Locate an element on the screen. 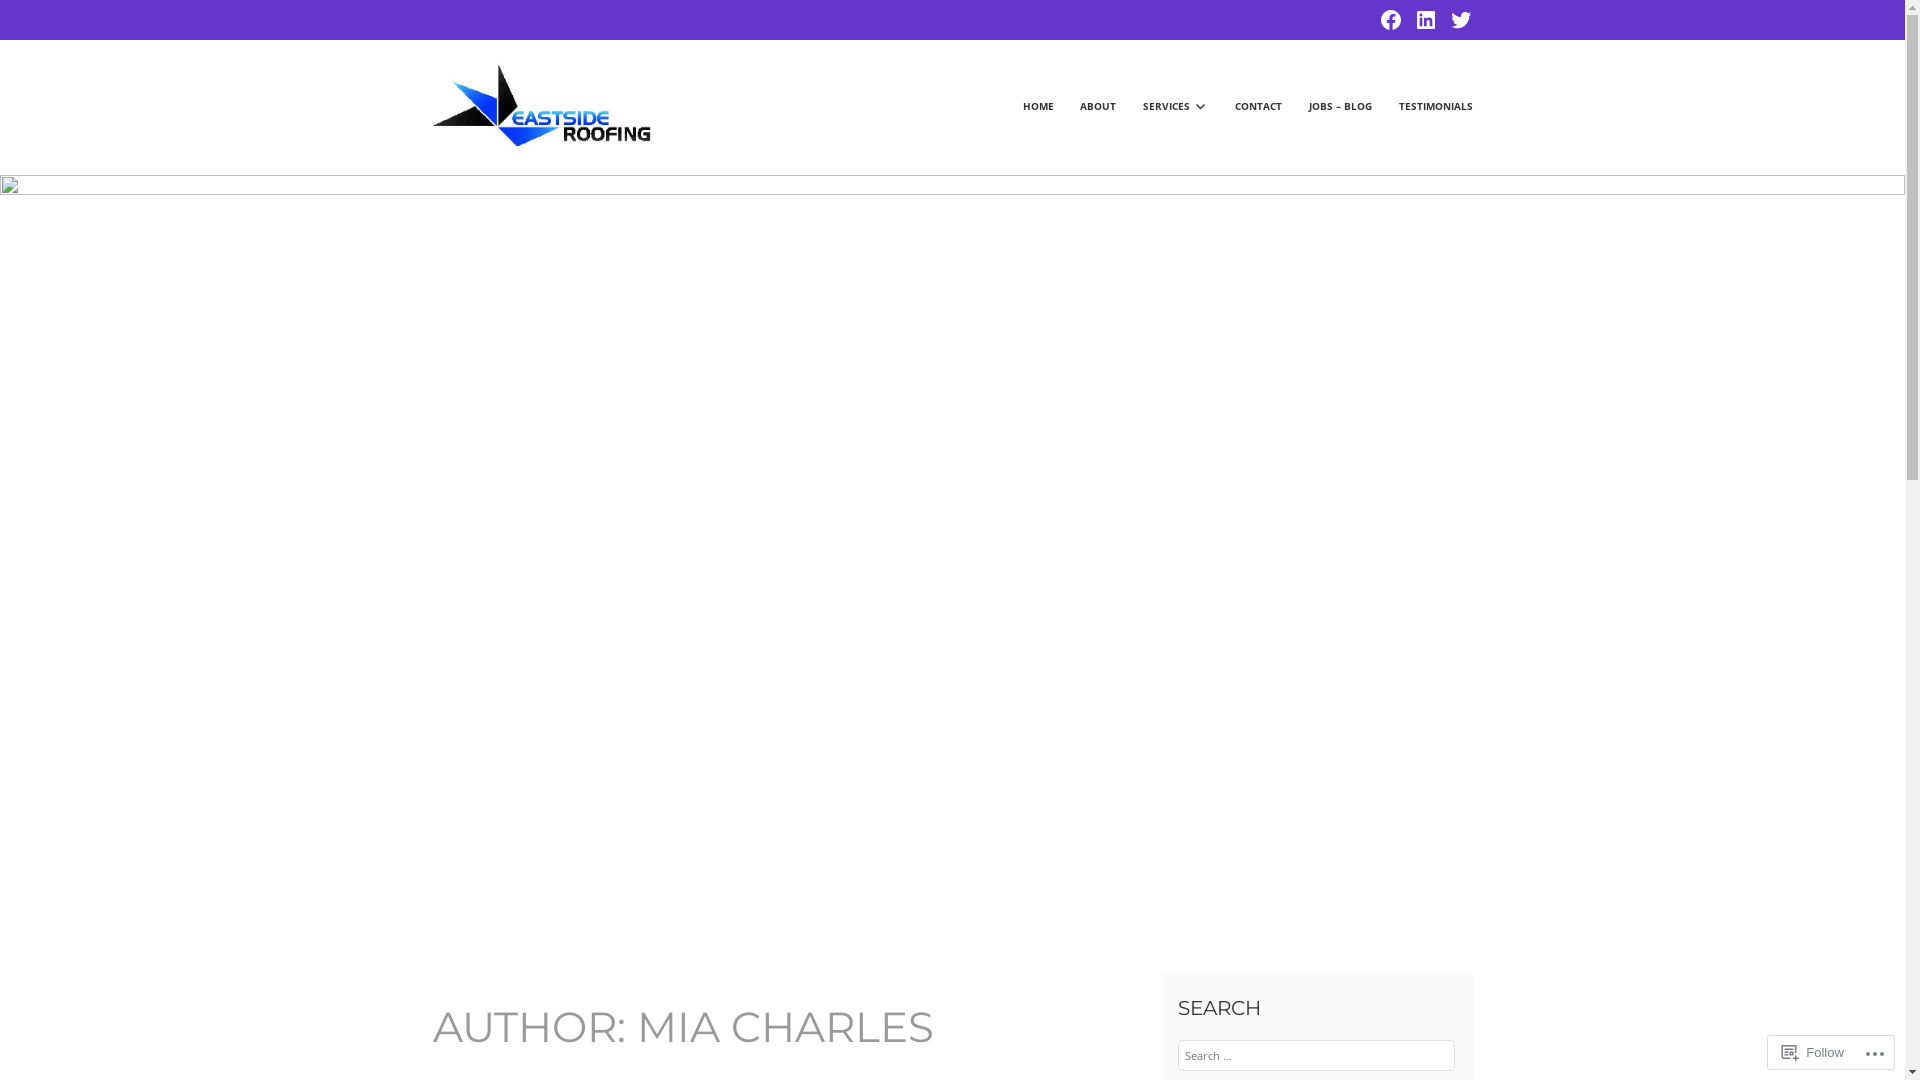 The height and width of the screenshot is (1080, 1920). EASTSIDE ROOFING PTY is located at coordinates (918, 79).